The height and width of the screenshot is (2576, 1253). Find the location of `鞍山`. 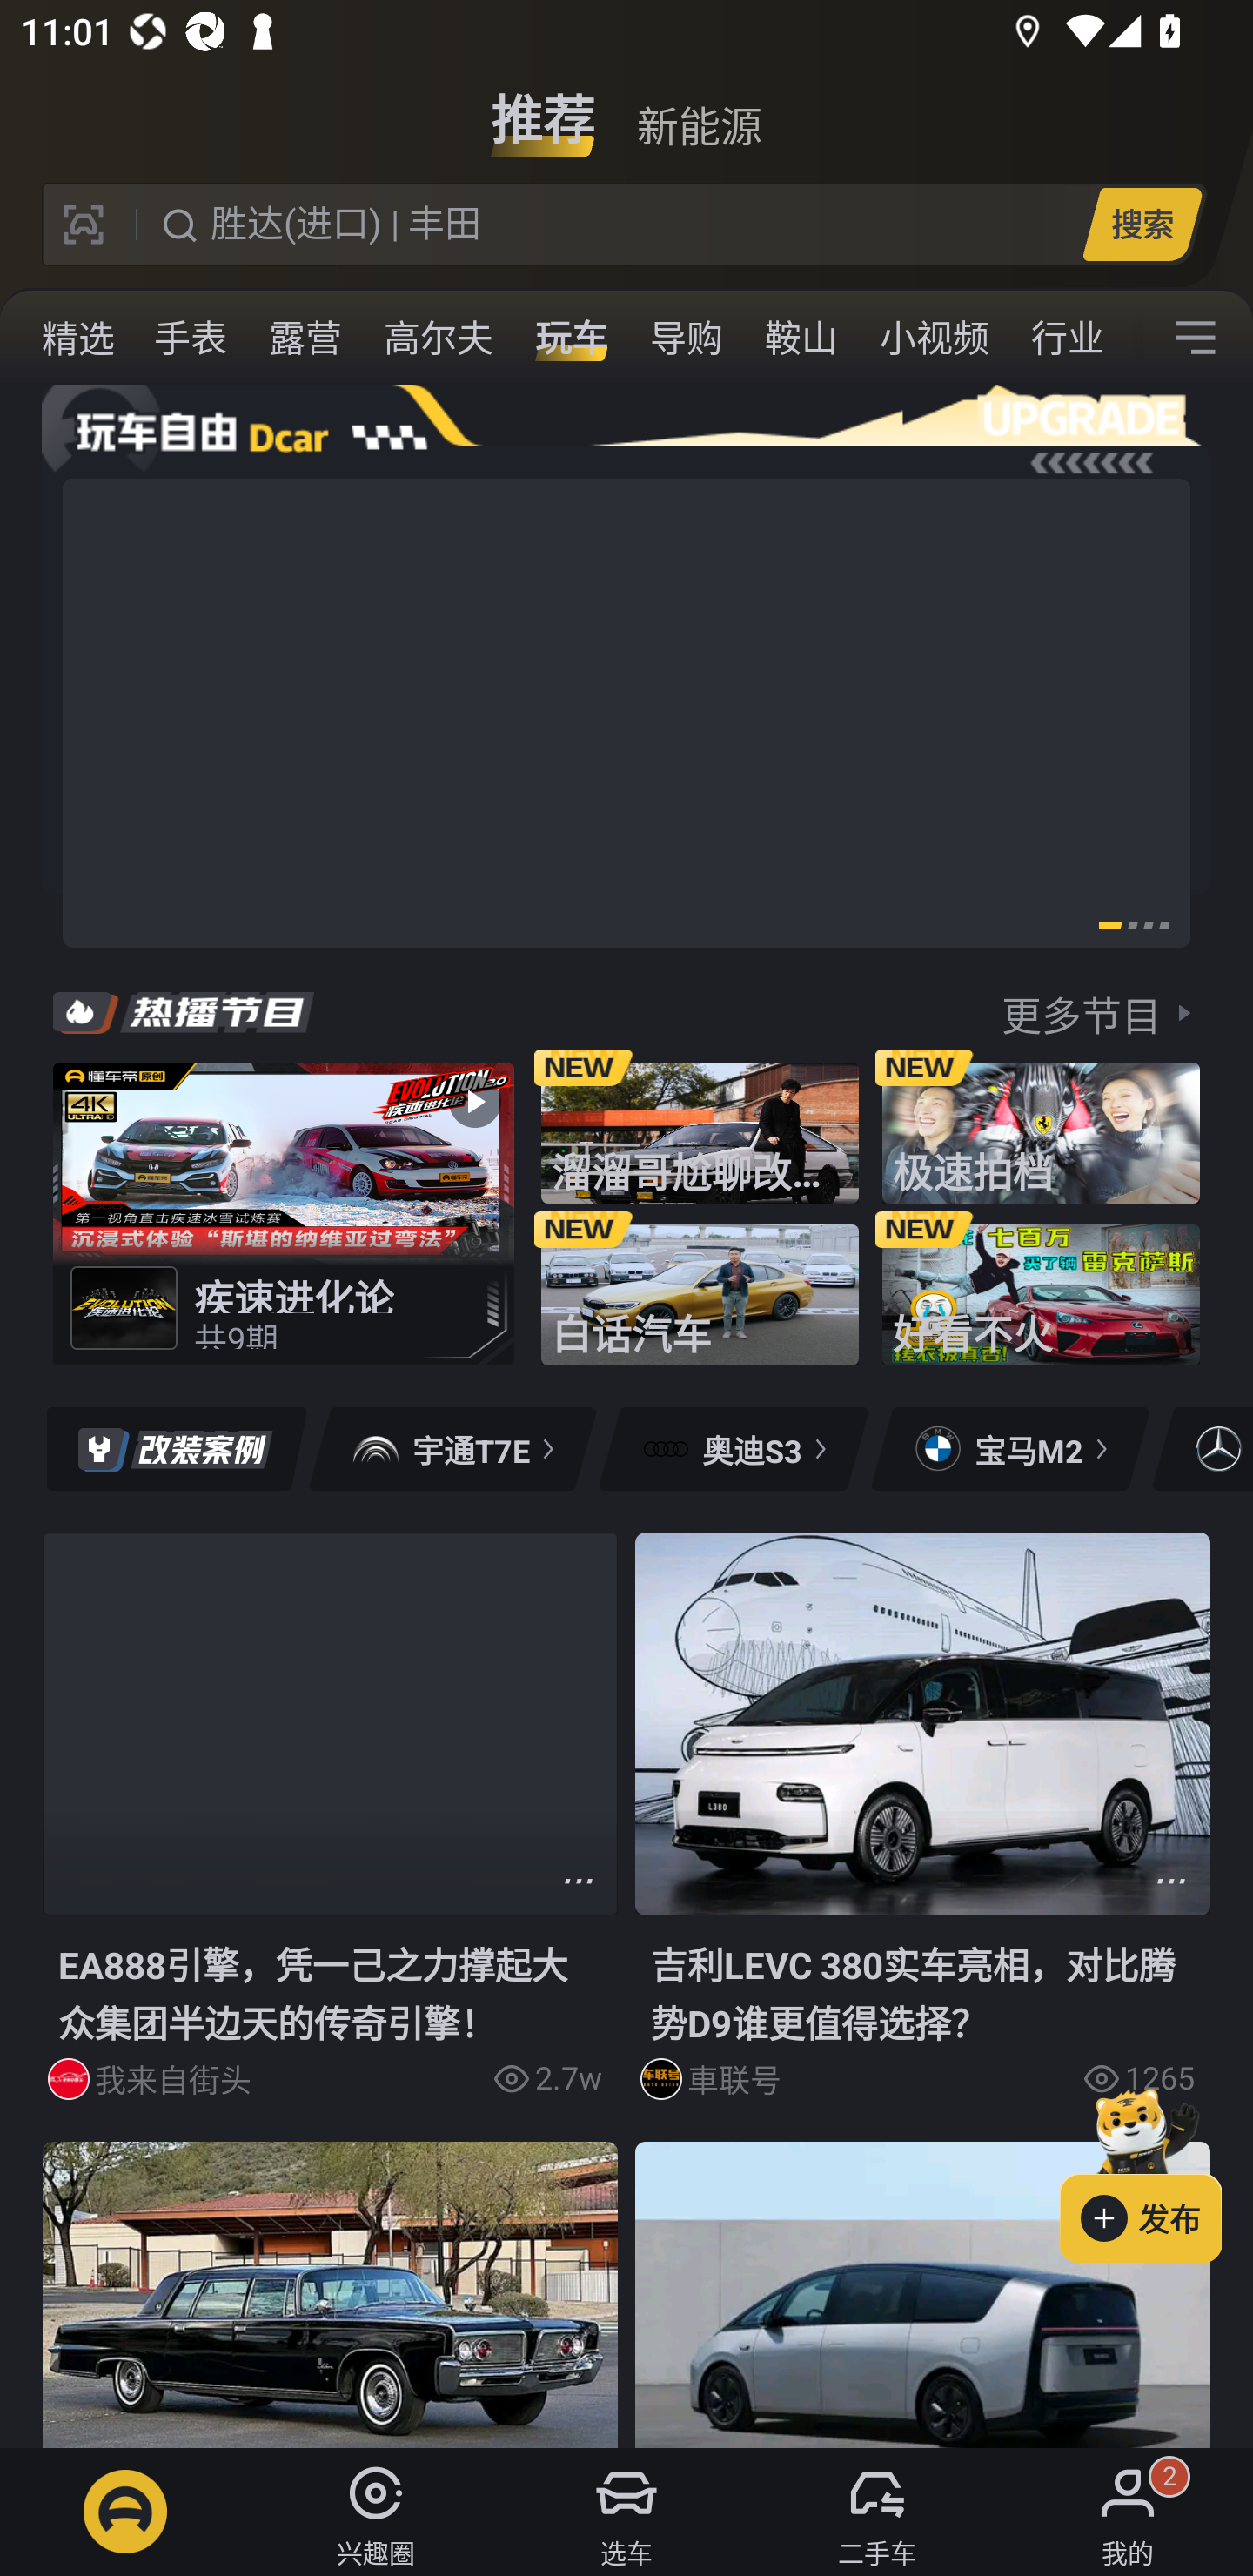

鞍山 is located at coordinates (801, 338).